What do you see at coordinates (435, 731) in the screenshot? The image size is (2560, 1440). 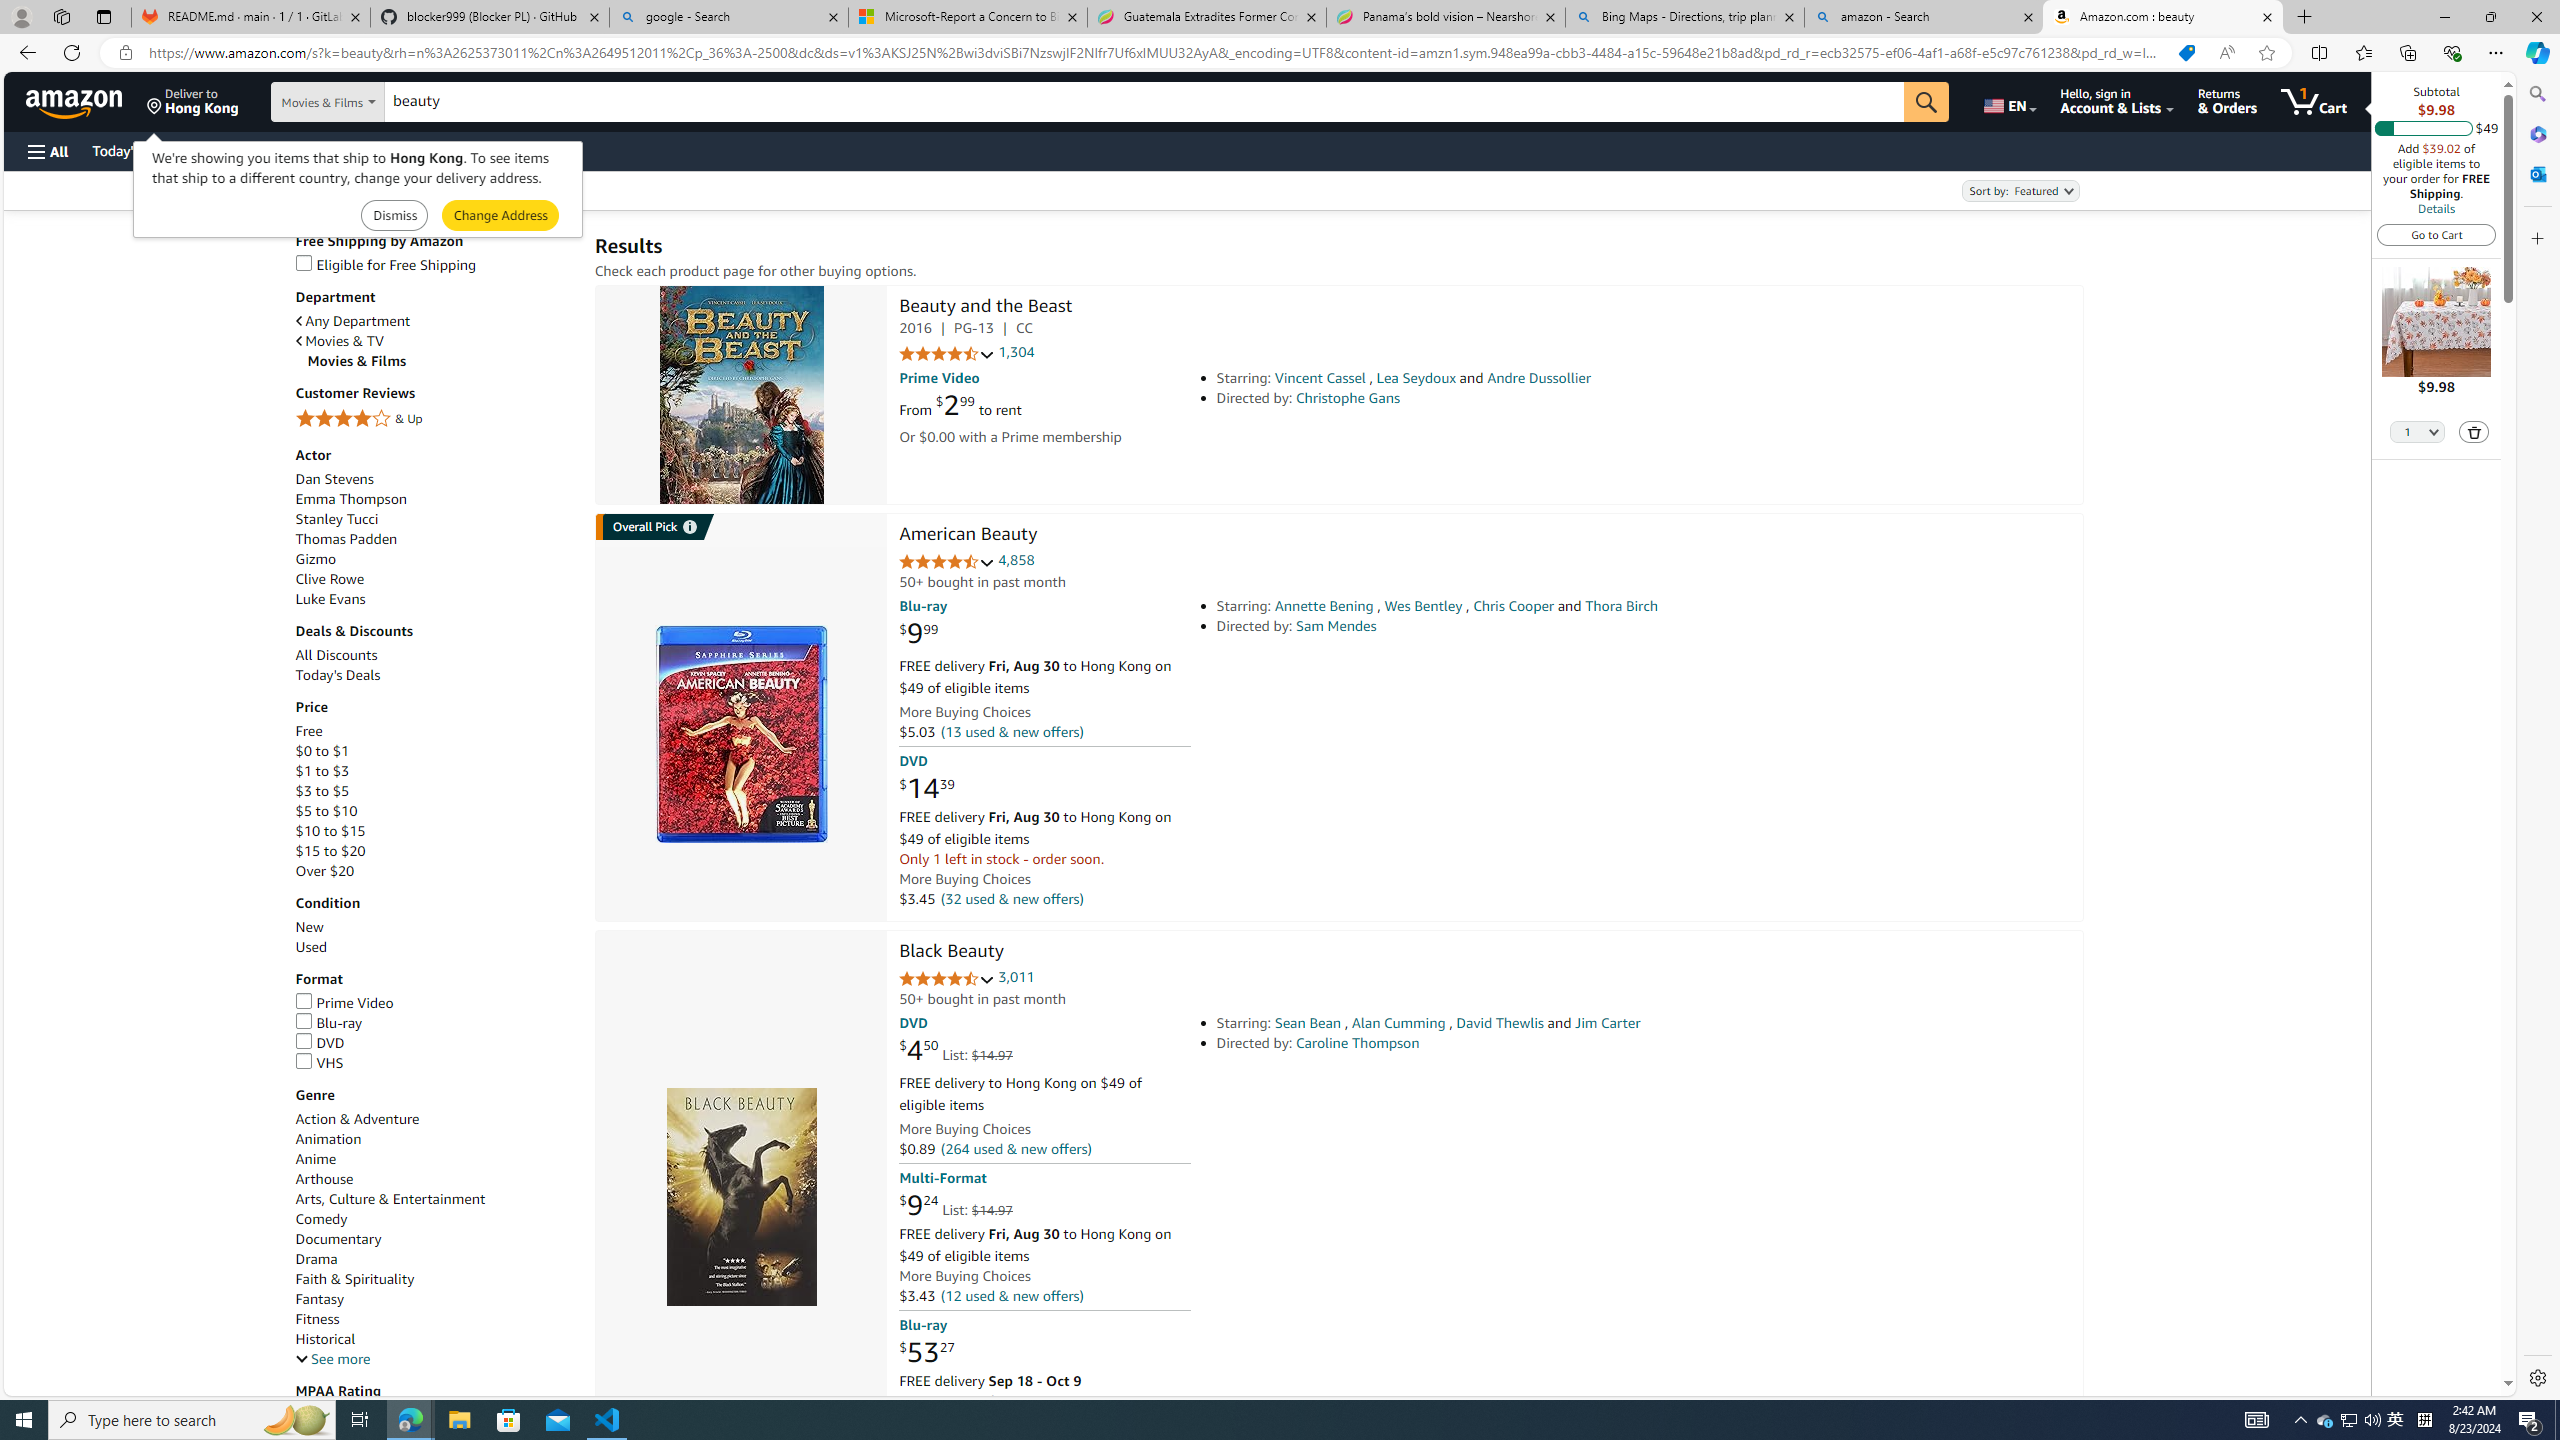 I see `Free` at bounding box center [435, 731].